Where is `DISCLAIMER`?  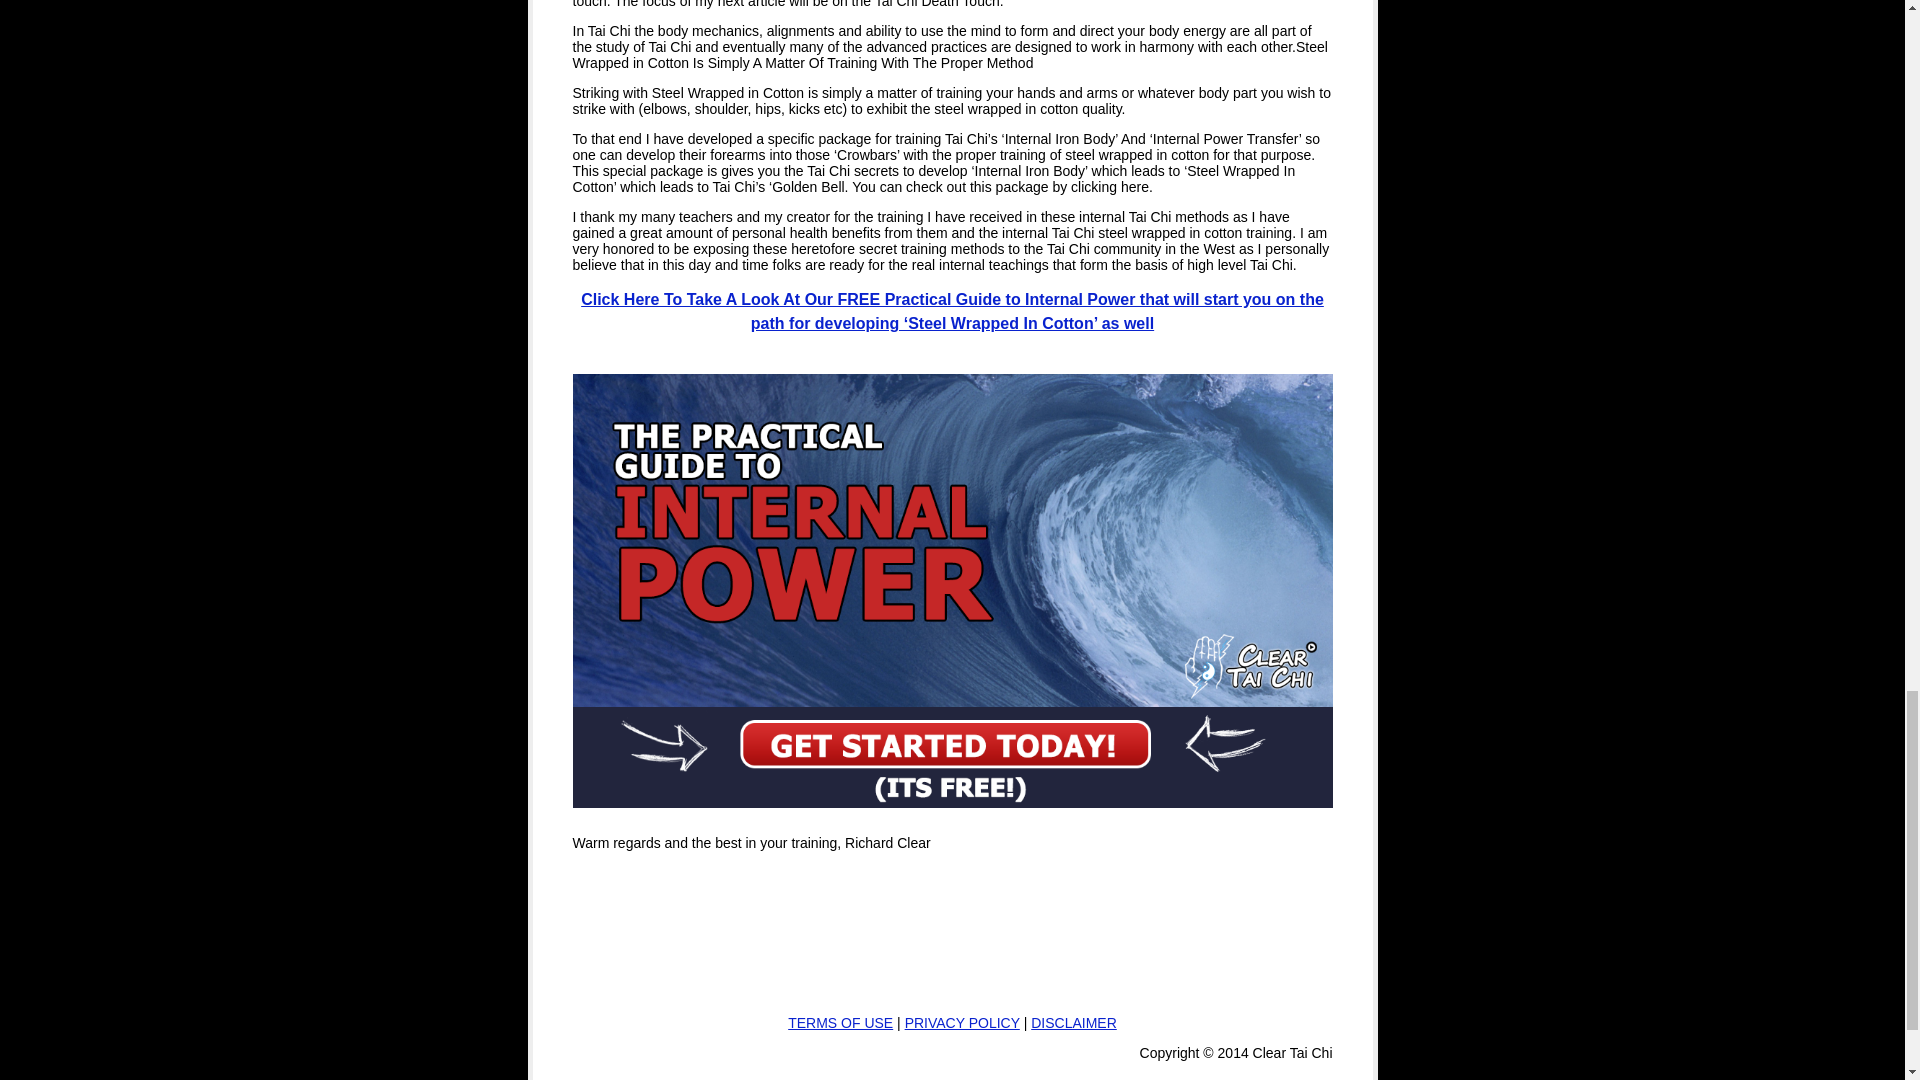 DISCLAIMER is located at coordinates (1074, 1023).